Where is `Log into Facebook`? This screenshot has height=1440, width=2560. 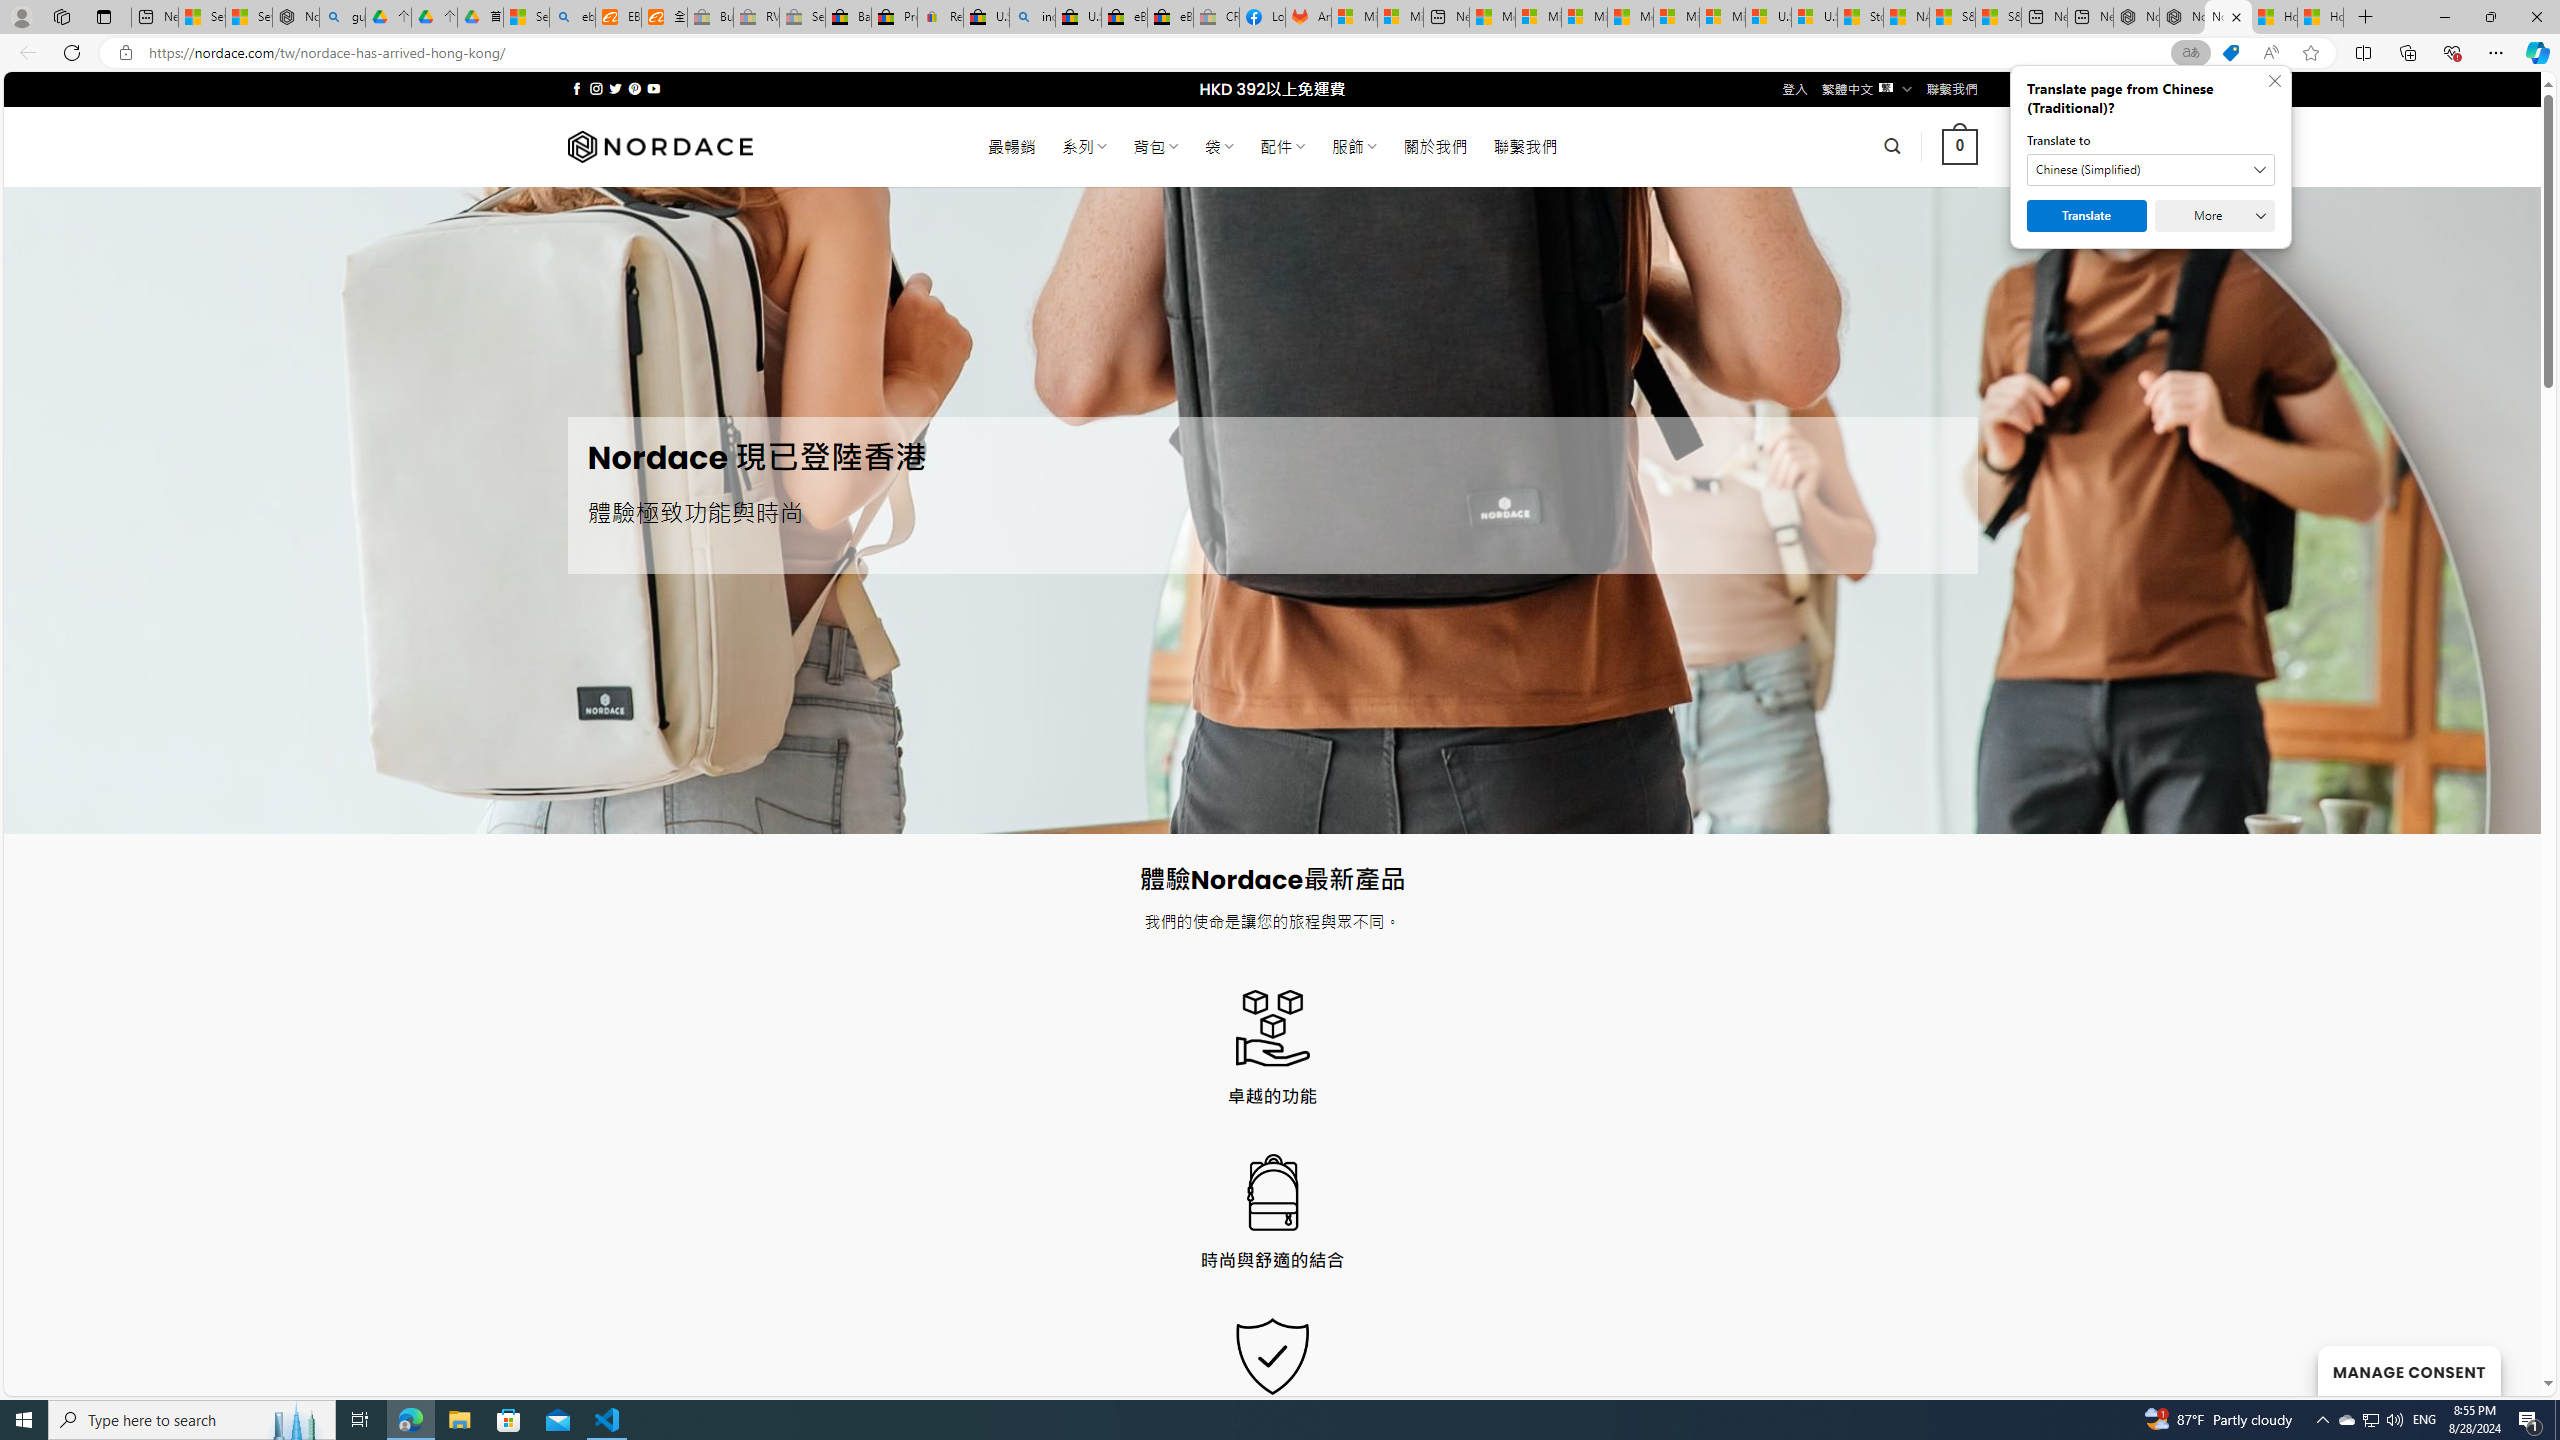
Log into Facebook is located at coordinates (1262, 17).